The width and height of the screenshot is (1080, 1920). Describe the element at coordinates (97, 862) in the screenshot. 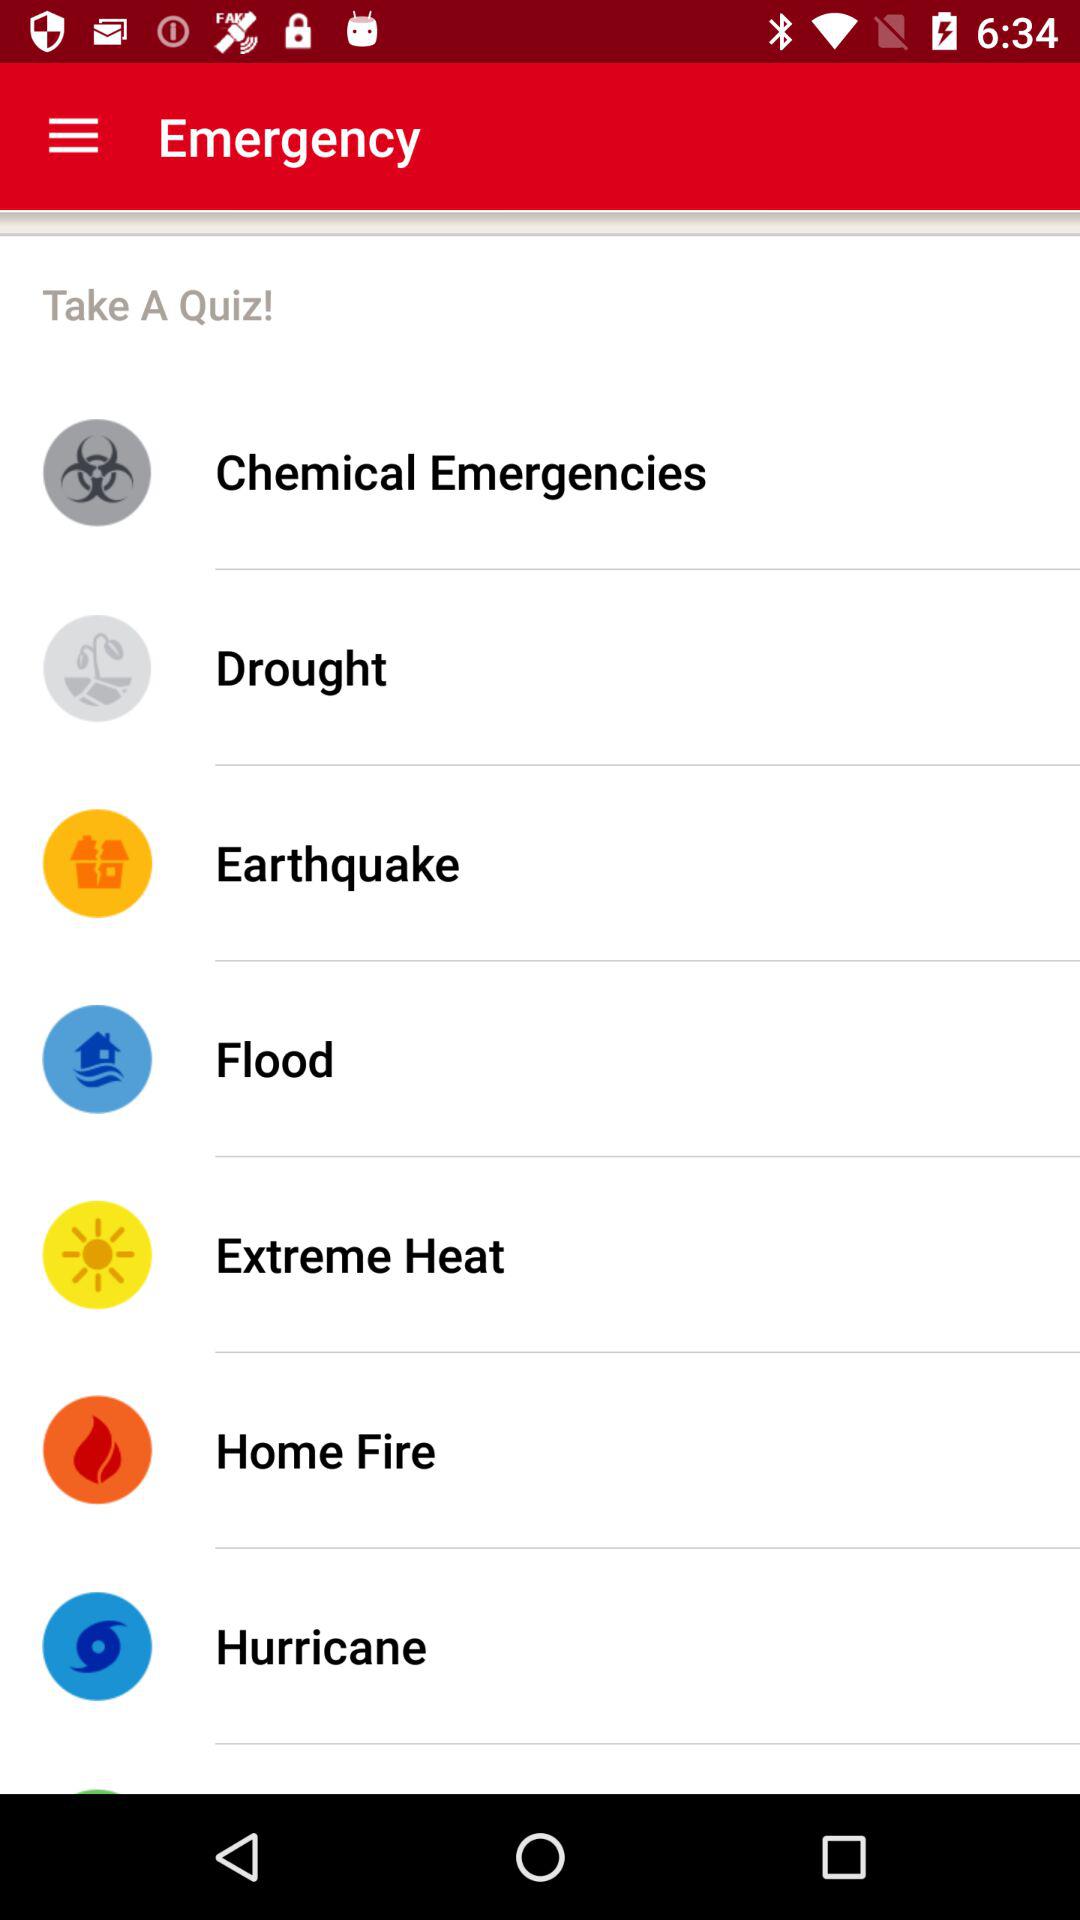

I see `icon left to the text earthquake` at that location.